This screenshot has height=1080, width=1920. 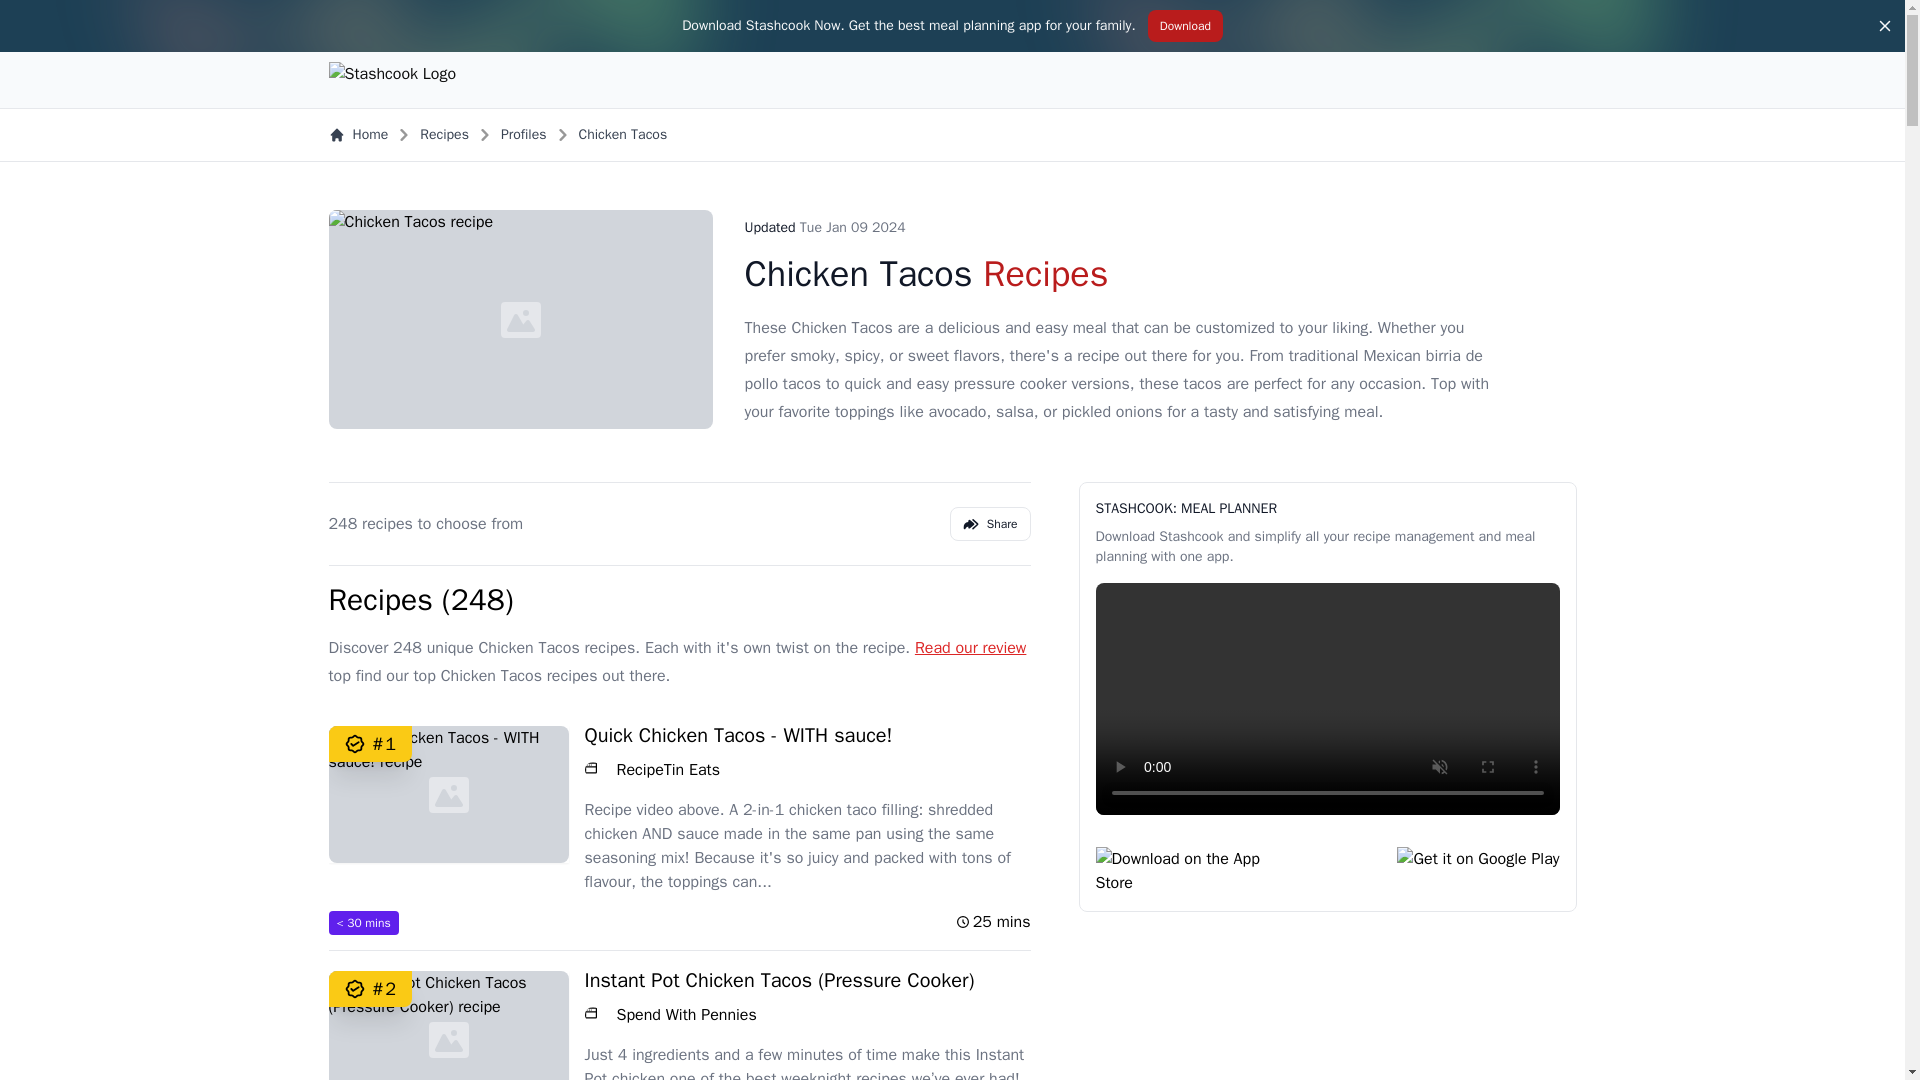 What do you see at coordinates (444, 134) in the screenshot?
I see `Recipes` at bounding box center [444, 134].